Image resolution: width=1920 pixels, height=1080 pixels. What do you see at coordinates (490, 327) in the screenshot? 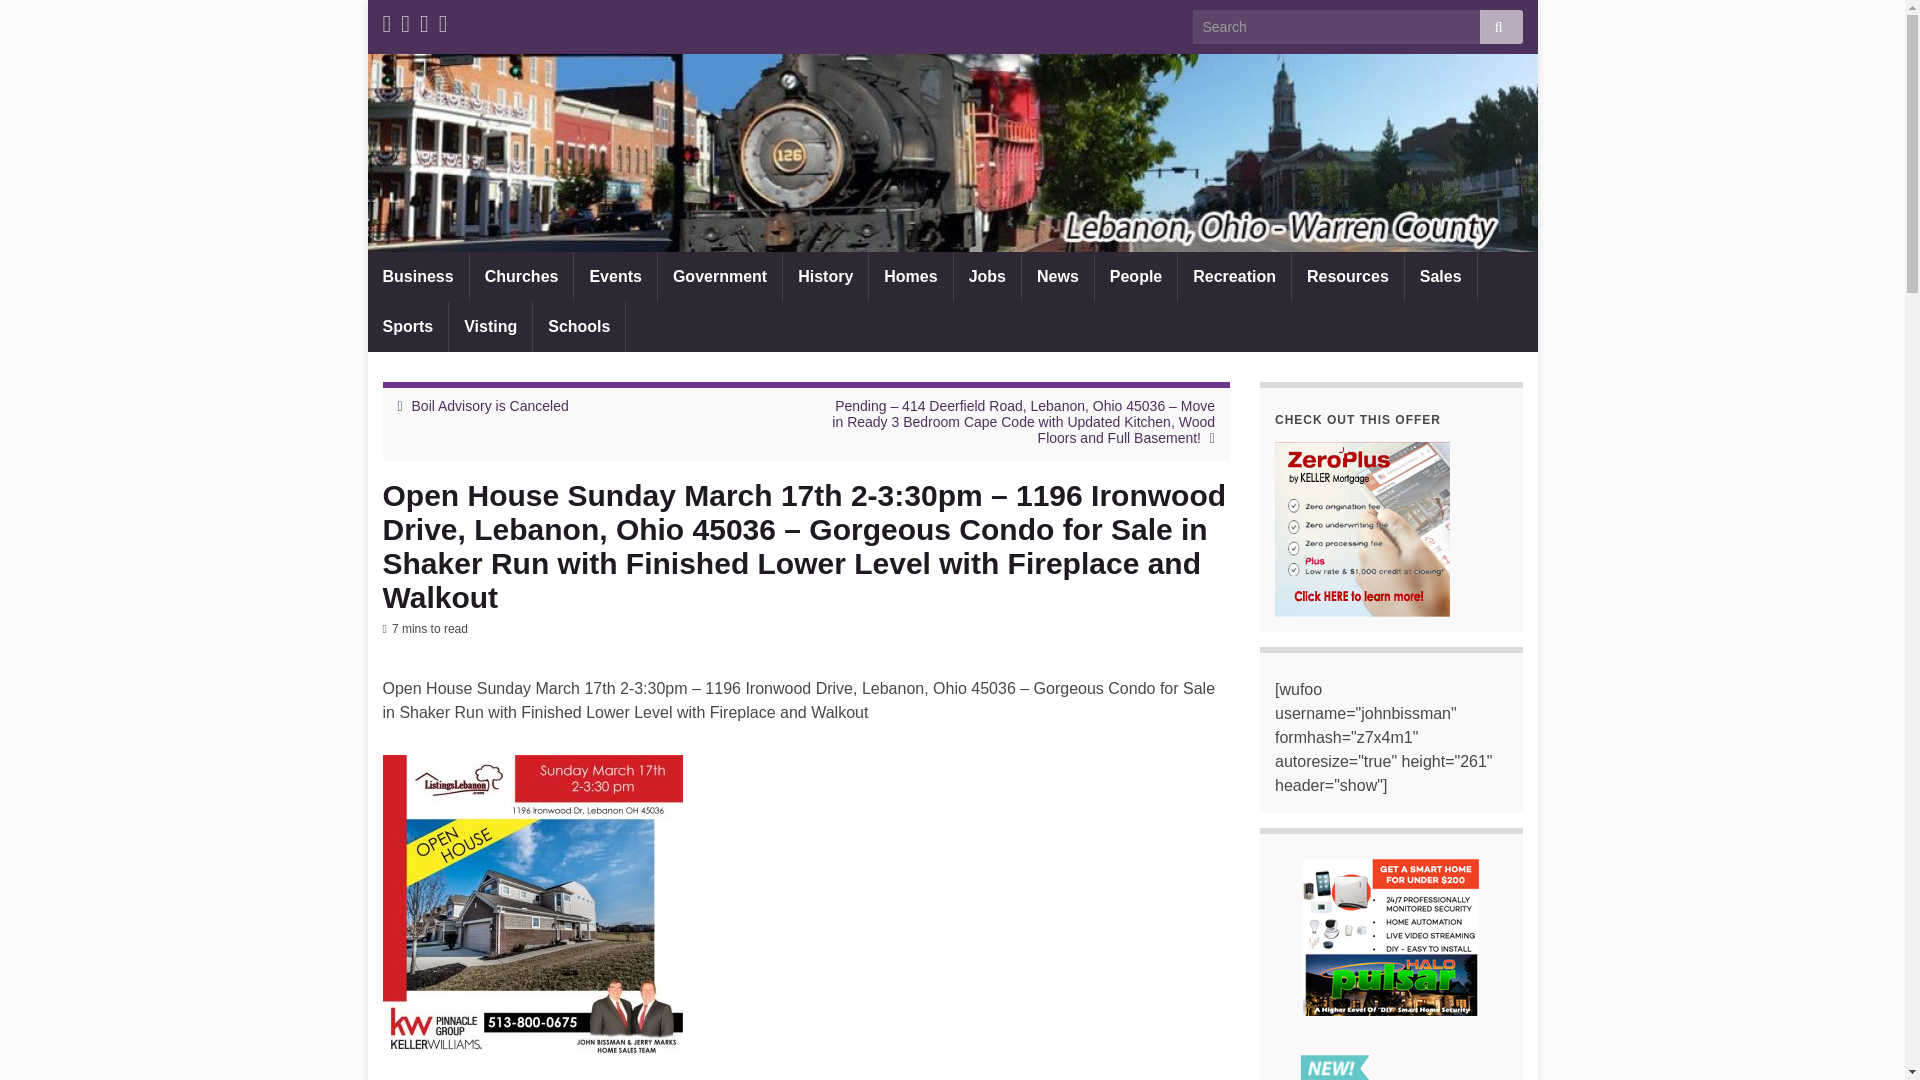
I see `Visting` at bounding box center [490, 327].